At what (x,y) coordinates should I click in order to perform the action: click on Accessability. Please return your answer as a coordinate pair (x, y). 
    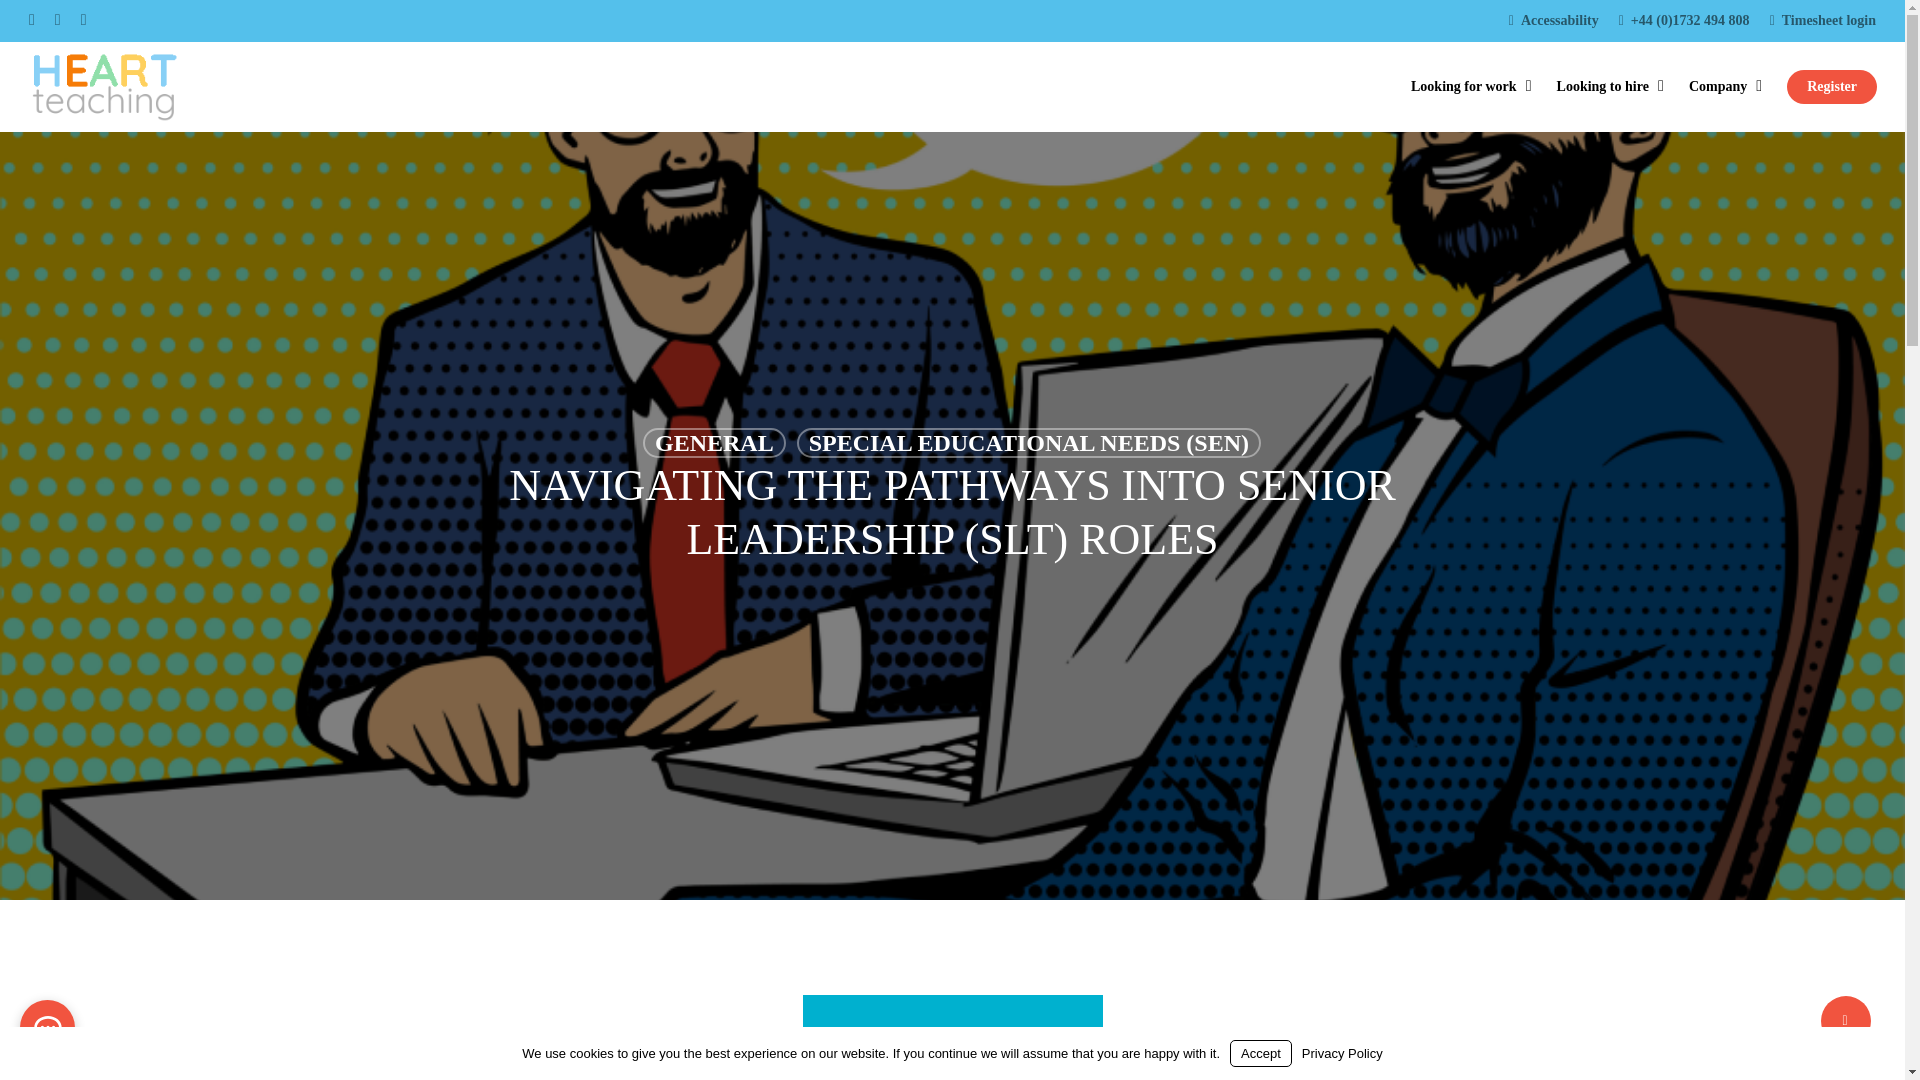
    Looking at the image, I should click on (1554, 20).